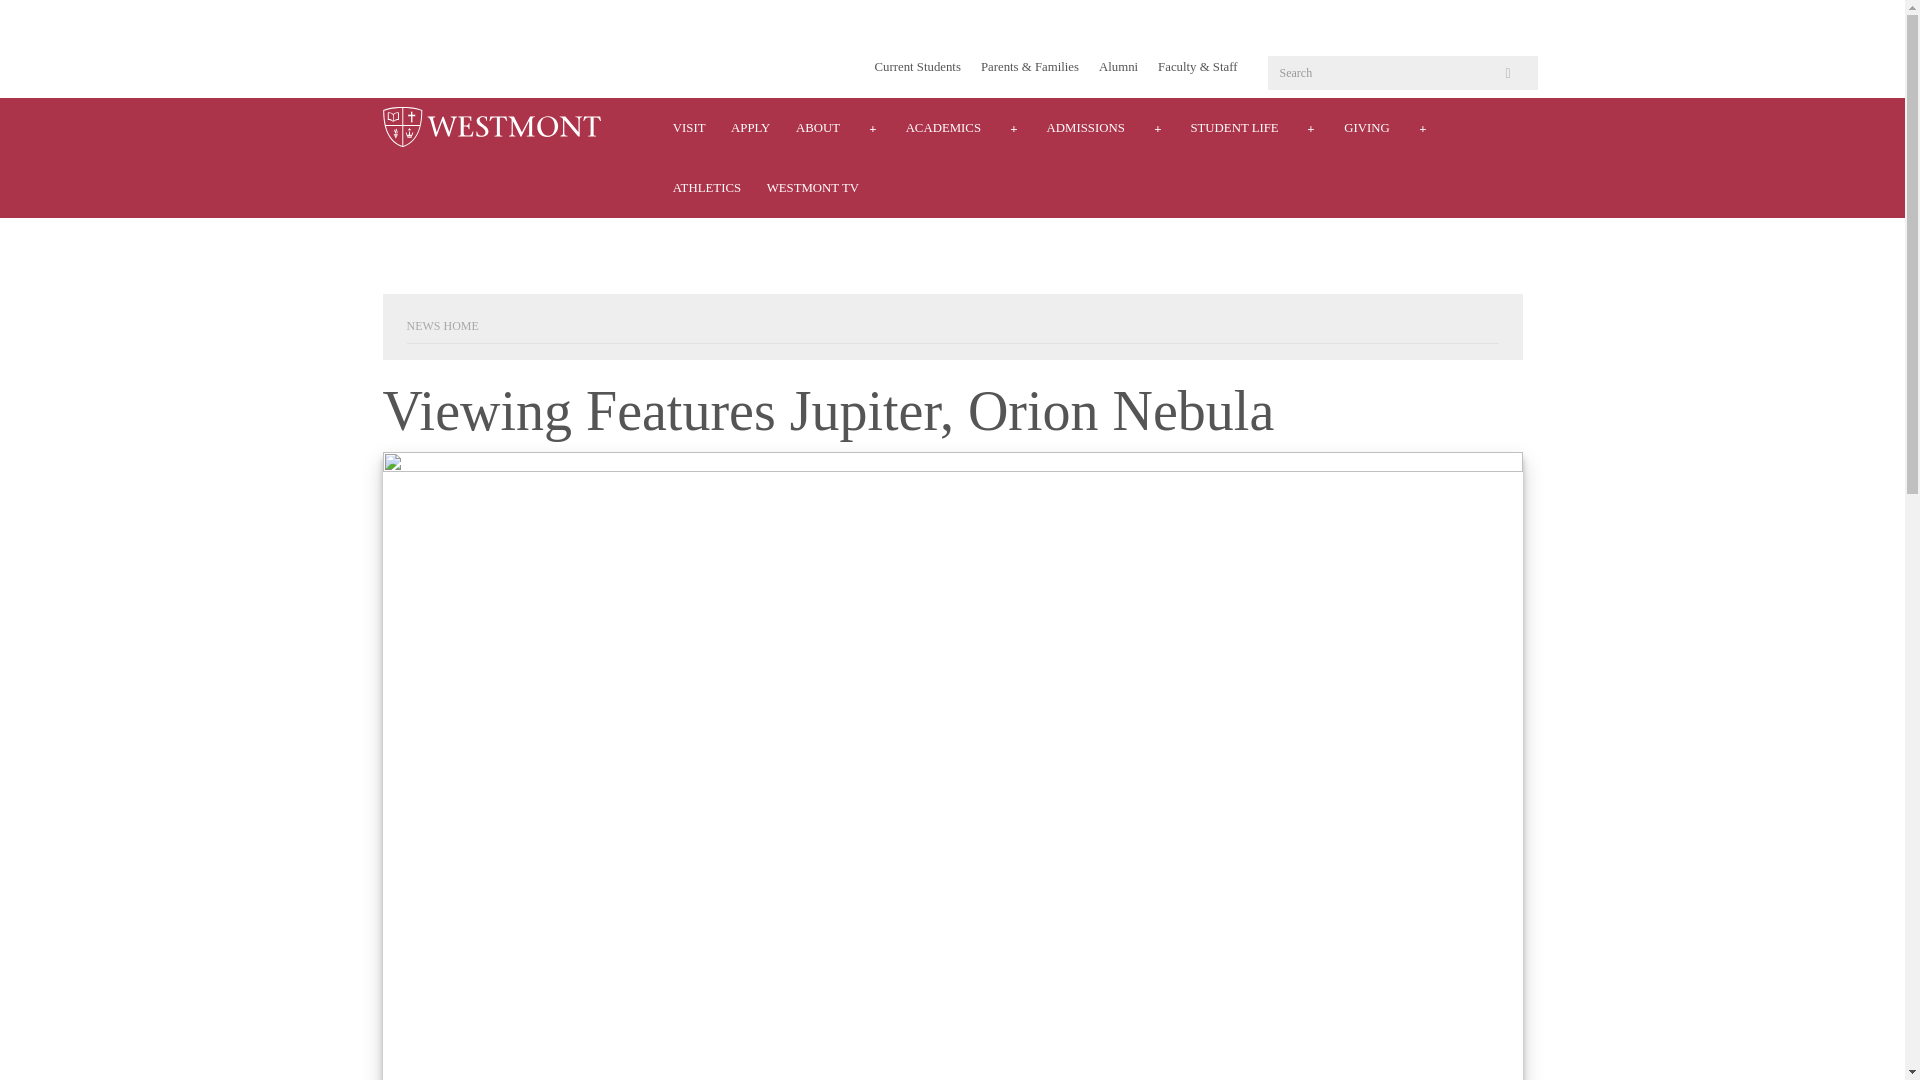  What do you see at coordinates (689, 128) in the screenshot?
I see `VISIT` at bounding box center [689, 128].